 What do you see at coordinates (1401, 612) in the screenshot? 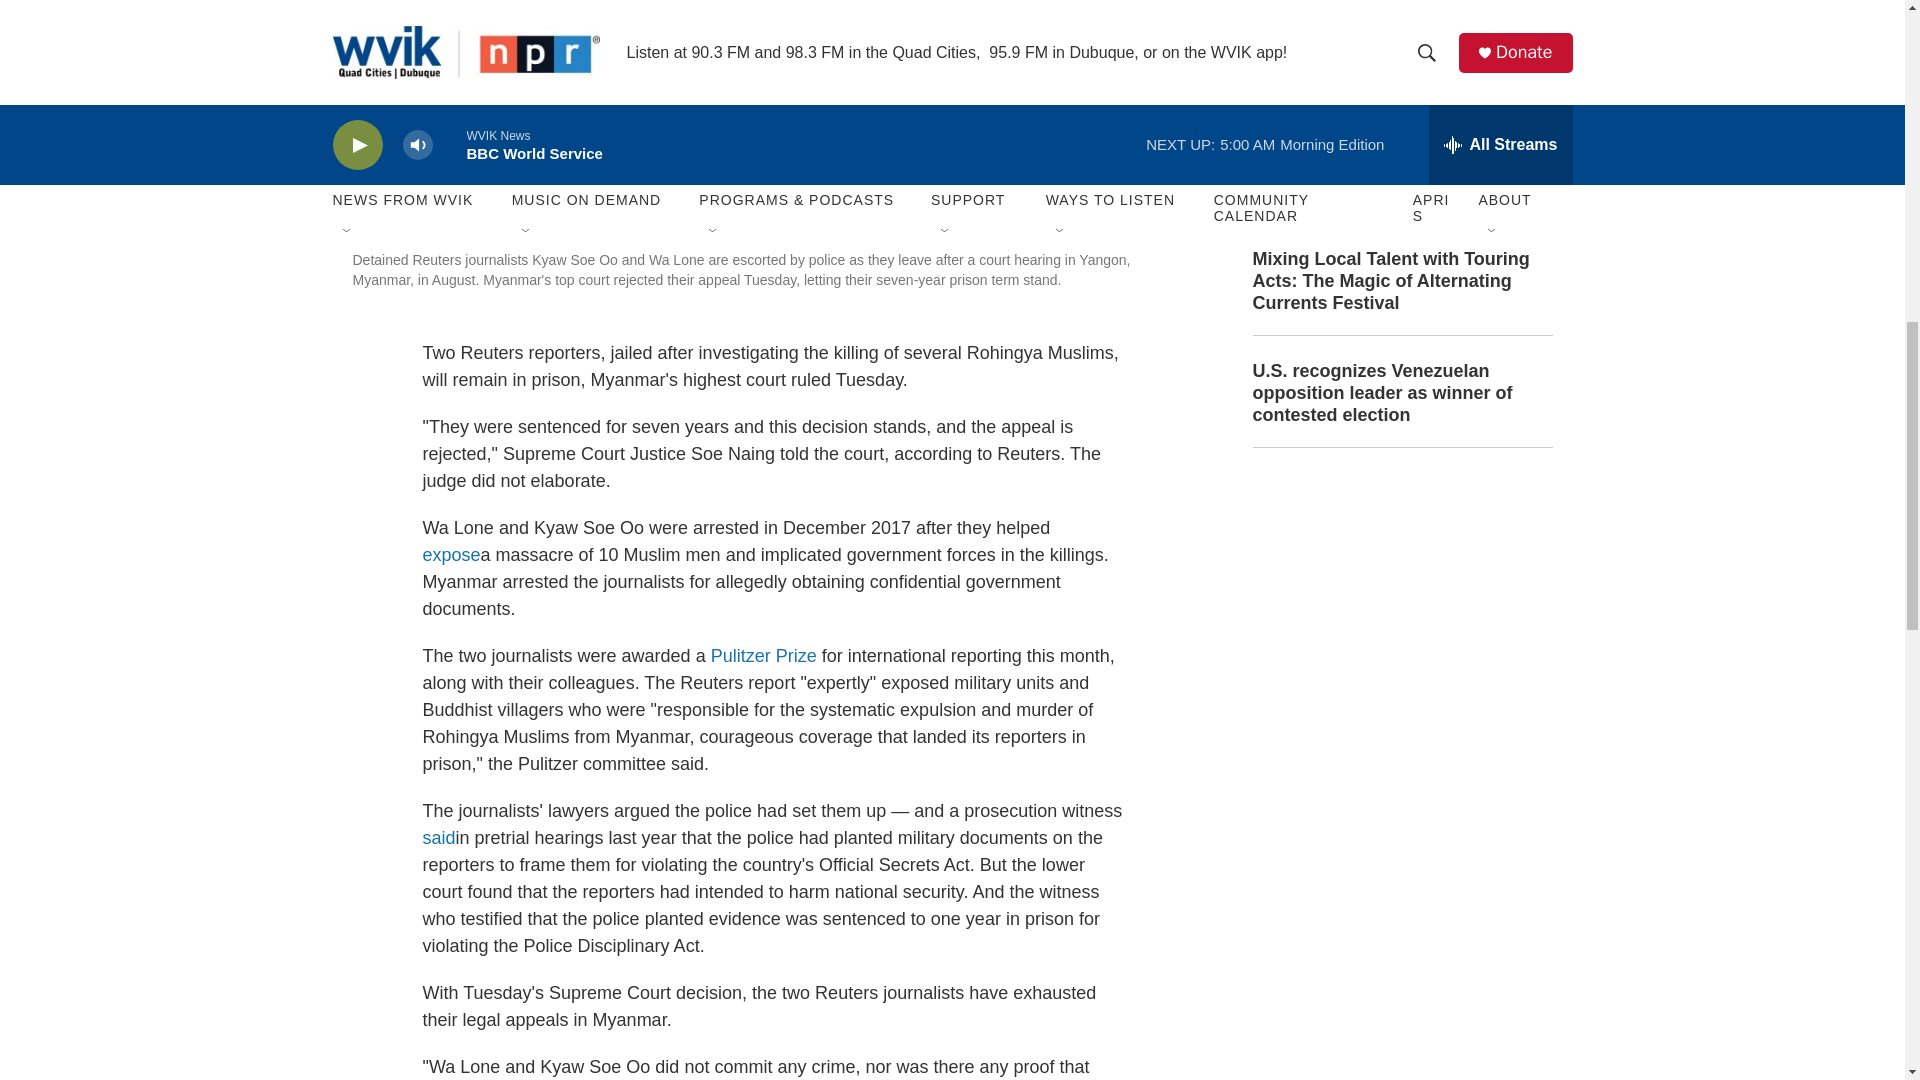
I see `3rd party ad content` at bounding box center [1401, 612].